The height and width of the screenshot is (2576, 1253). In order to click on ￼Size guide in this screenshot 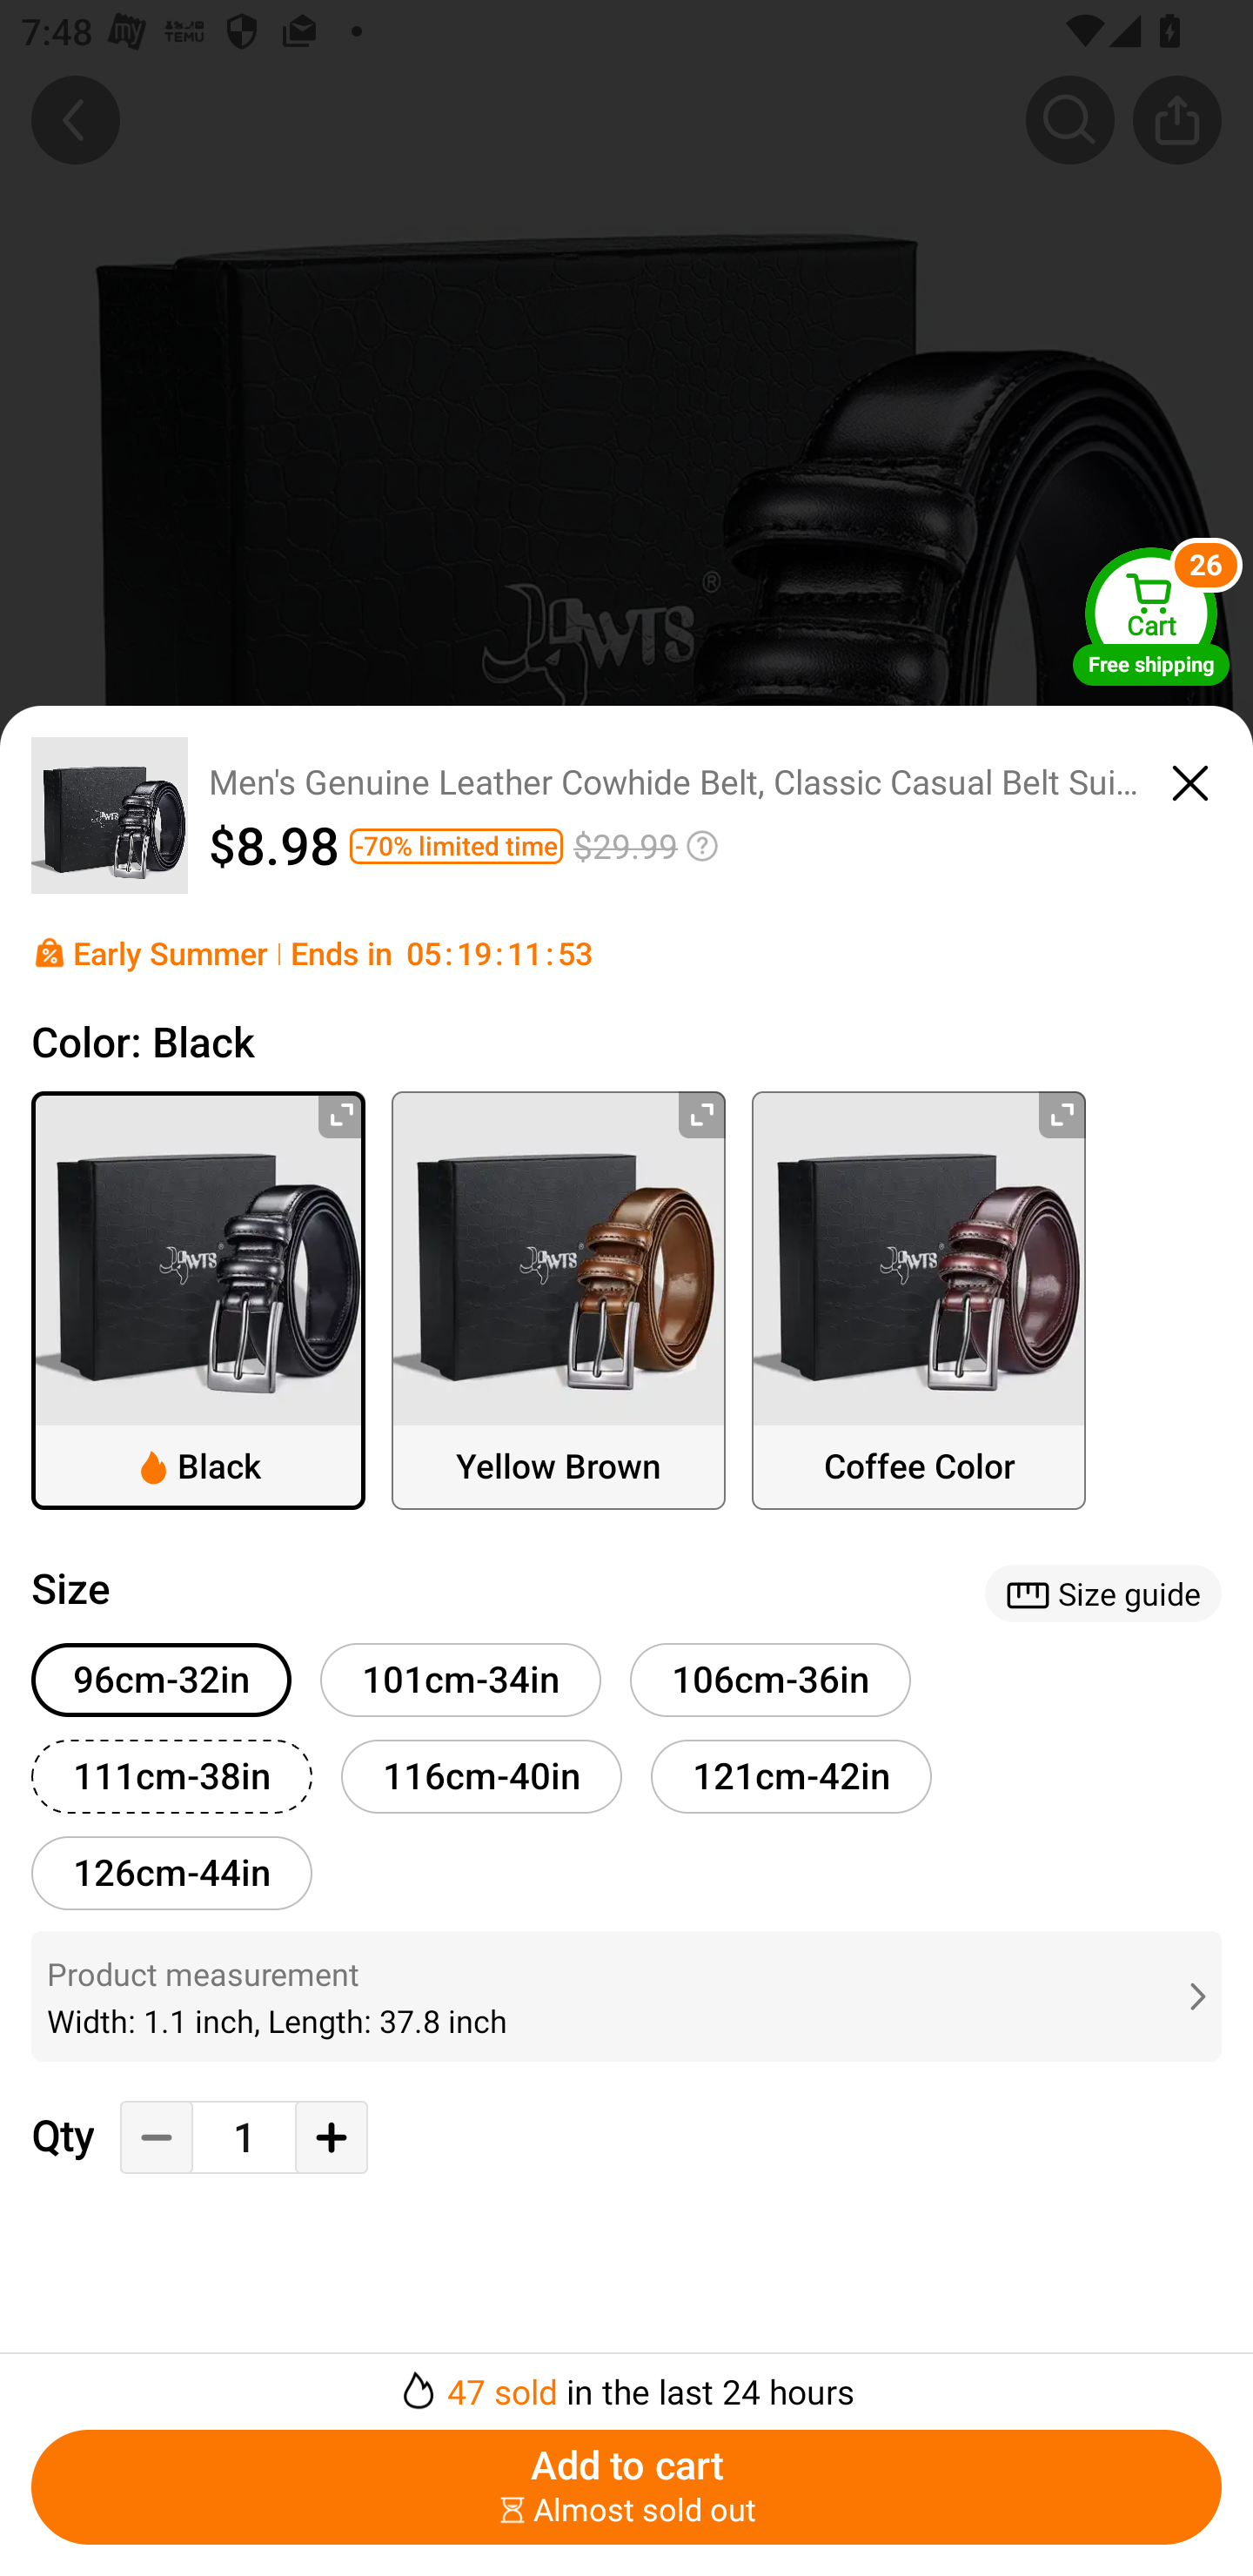, I will do `click(1103, 1593)`.